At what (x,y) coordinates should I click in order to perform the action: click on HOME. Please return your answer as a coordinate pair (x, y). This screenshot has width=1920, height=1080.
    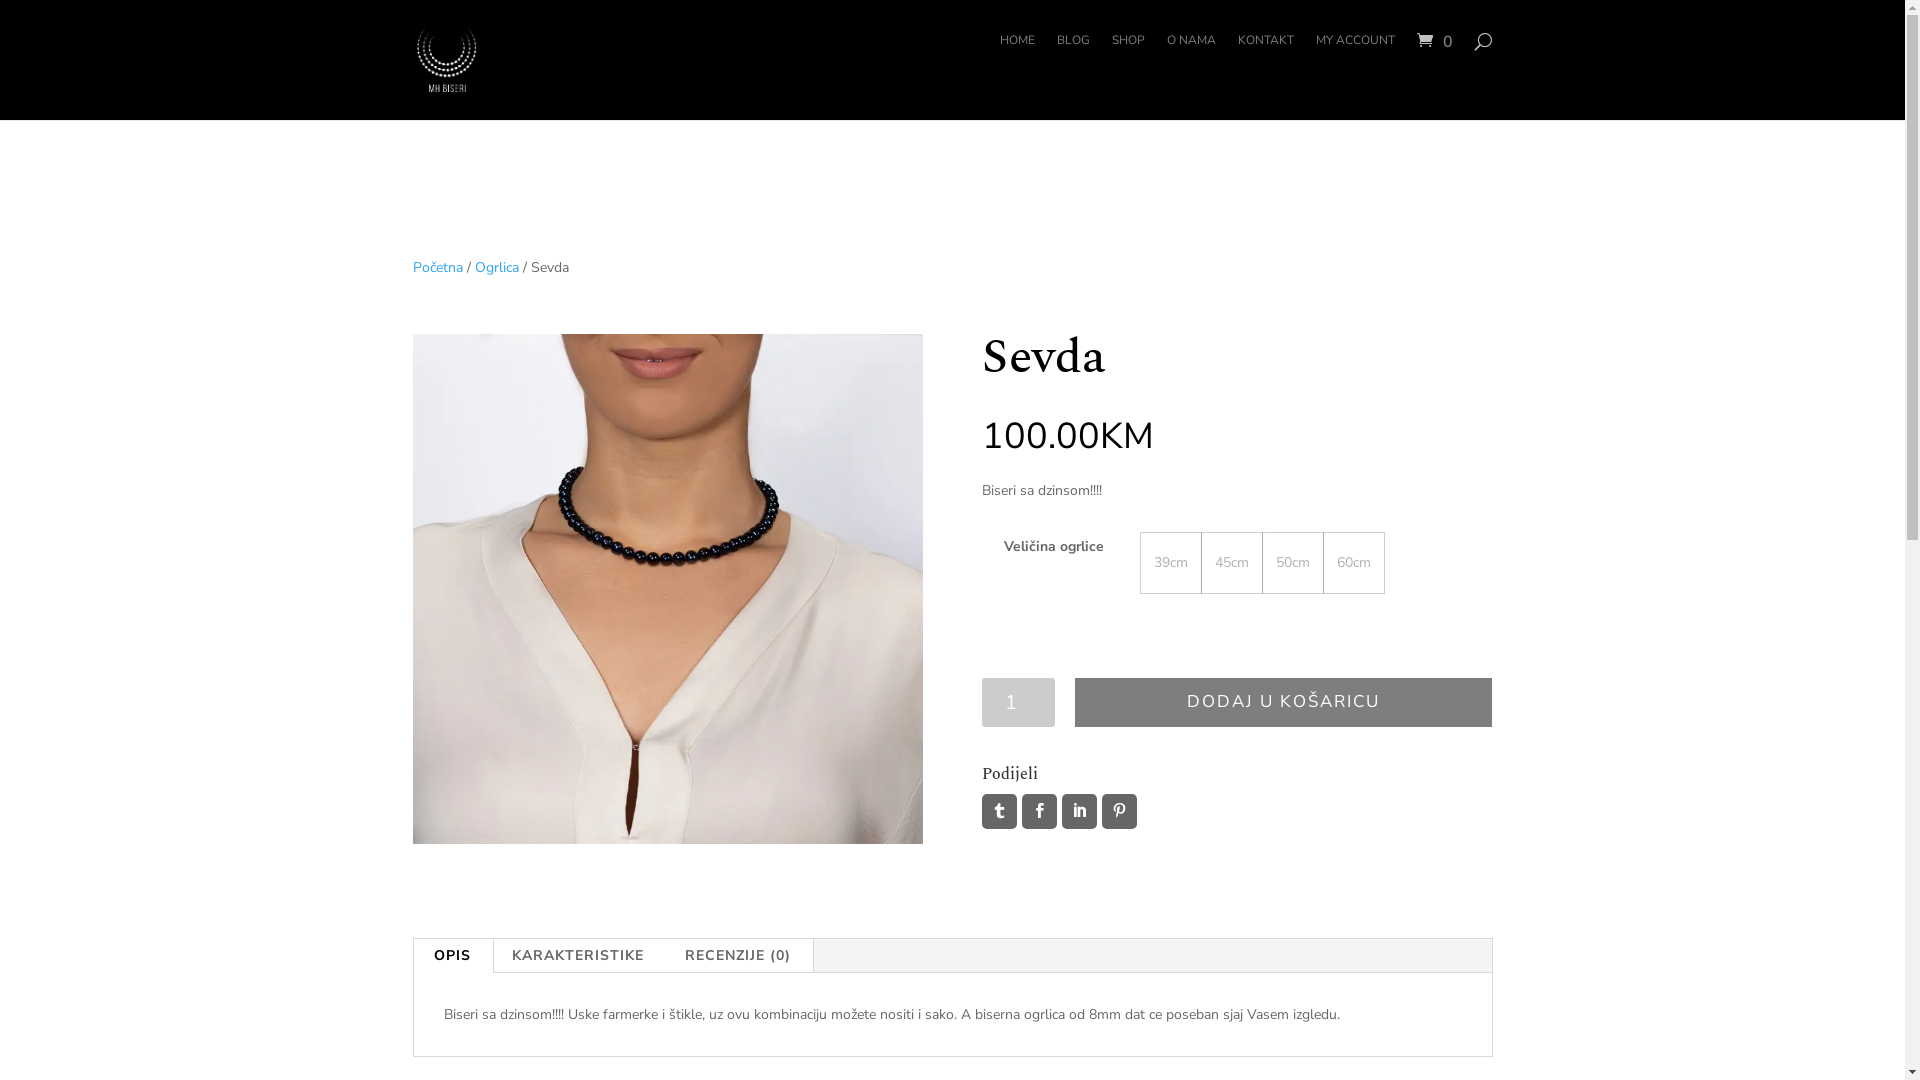
    Looking at the image, I should click on (1018, 56).